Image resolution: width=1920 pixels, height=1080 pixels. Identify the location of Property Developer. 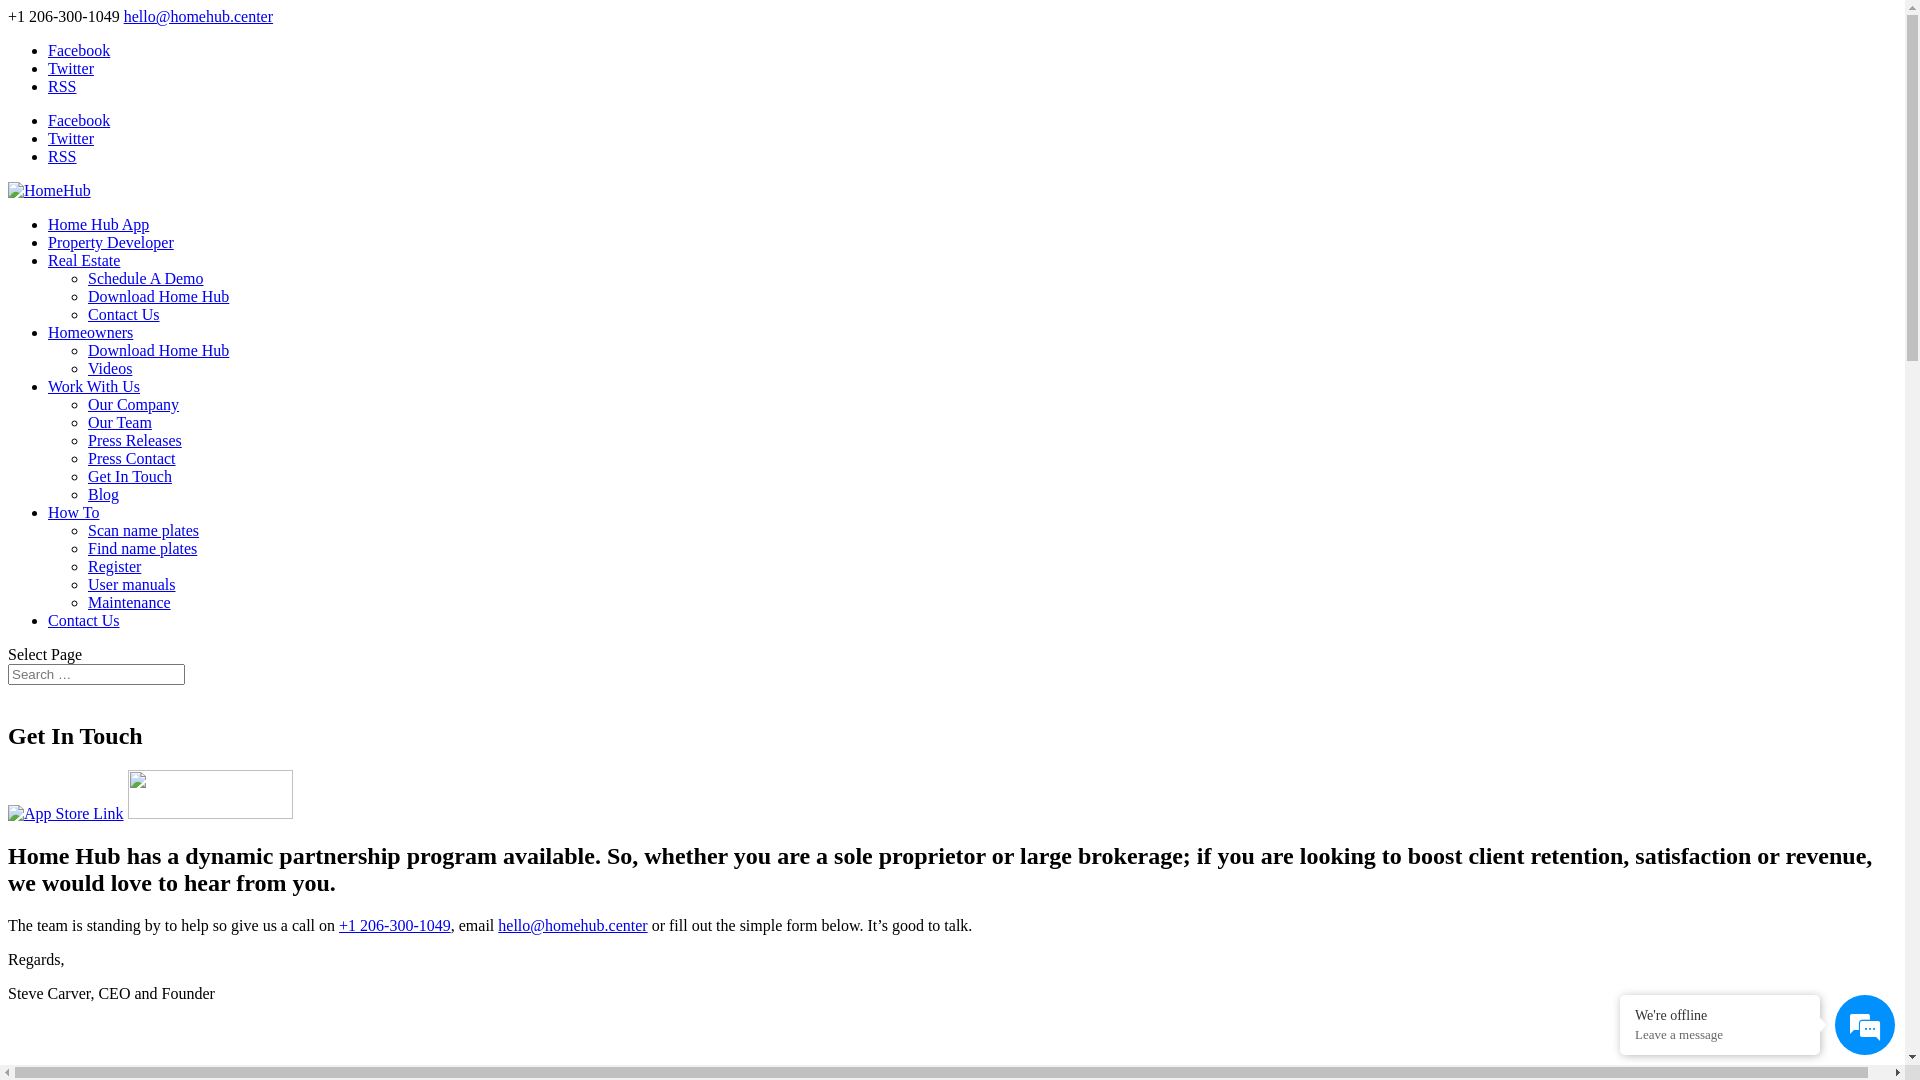
(111, 242).